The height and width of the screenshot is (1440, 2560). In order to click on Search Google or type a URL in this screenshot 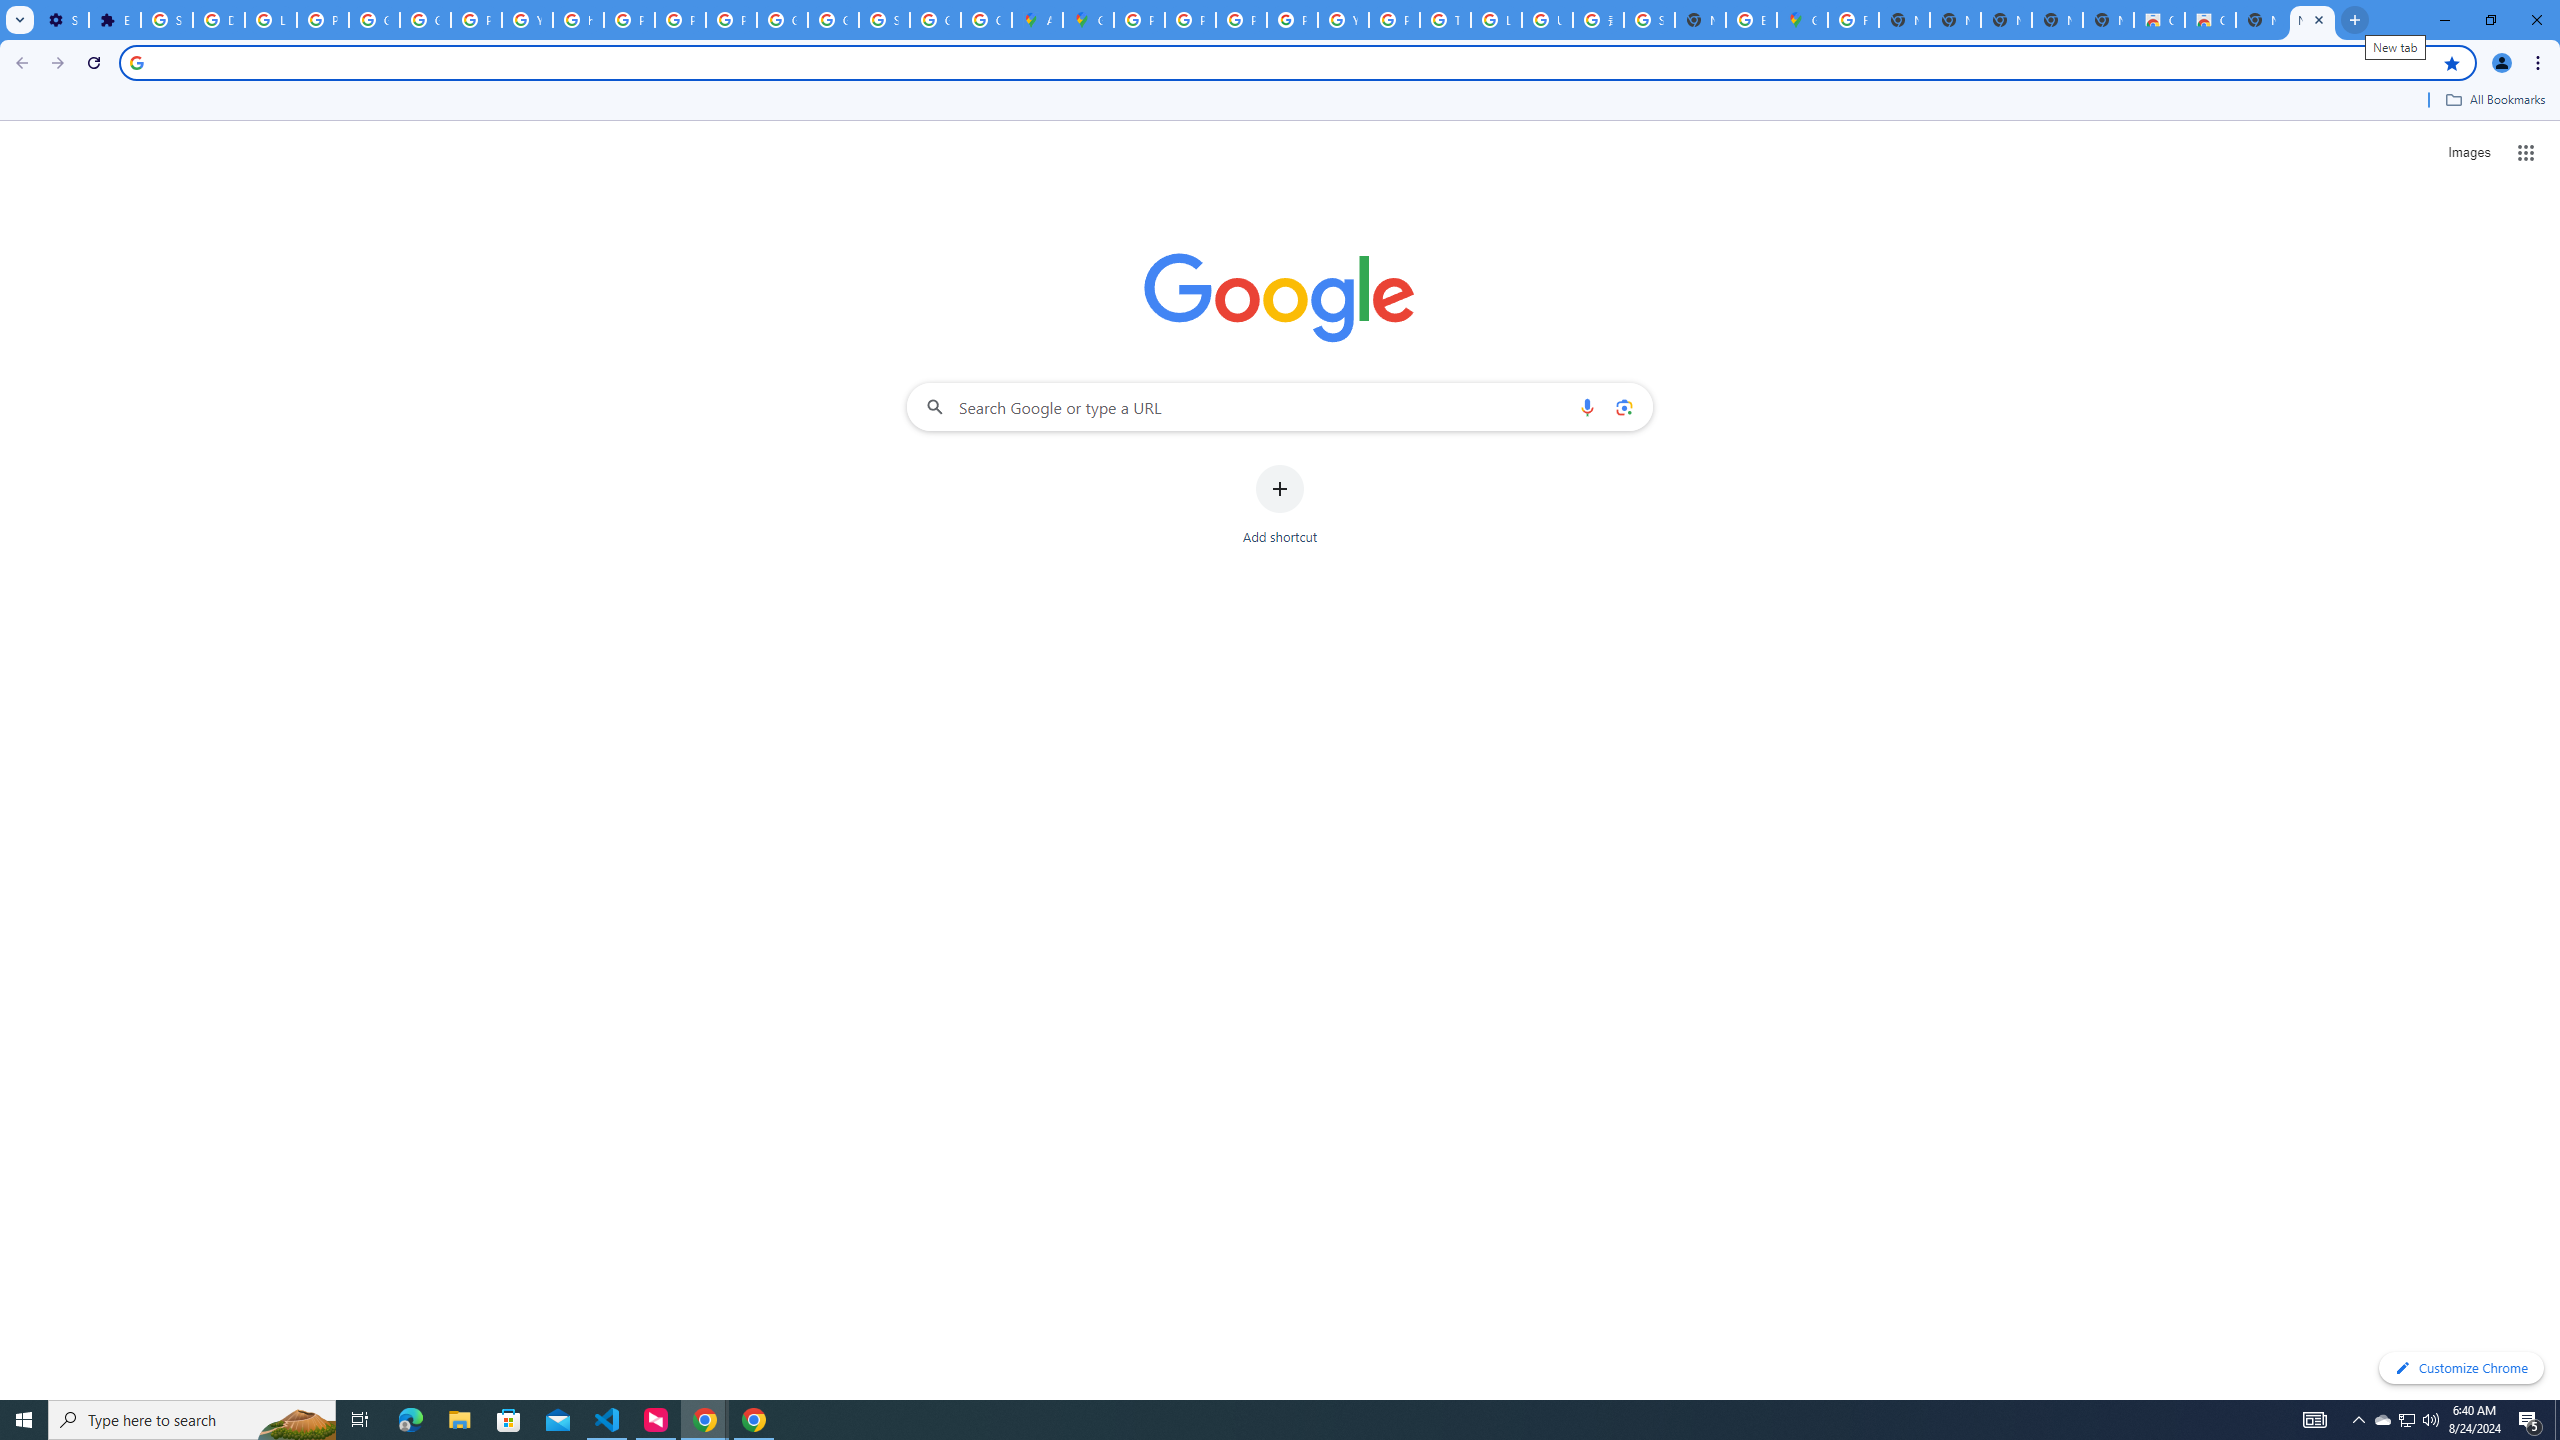, I will do `click(1280, 406)`.